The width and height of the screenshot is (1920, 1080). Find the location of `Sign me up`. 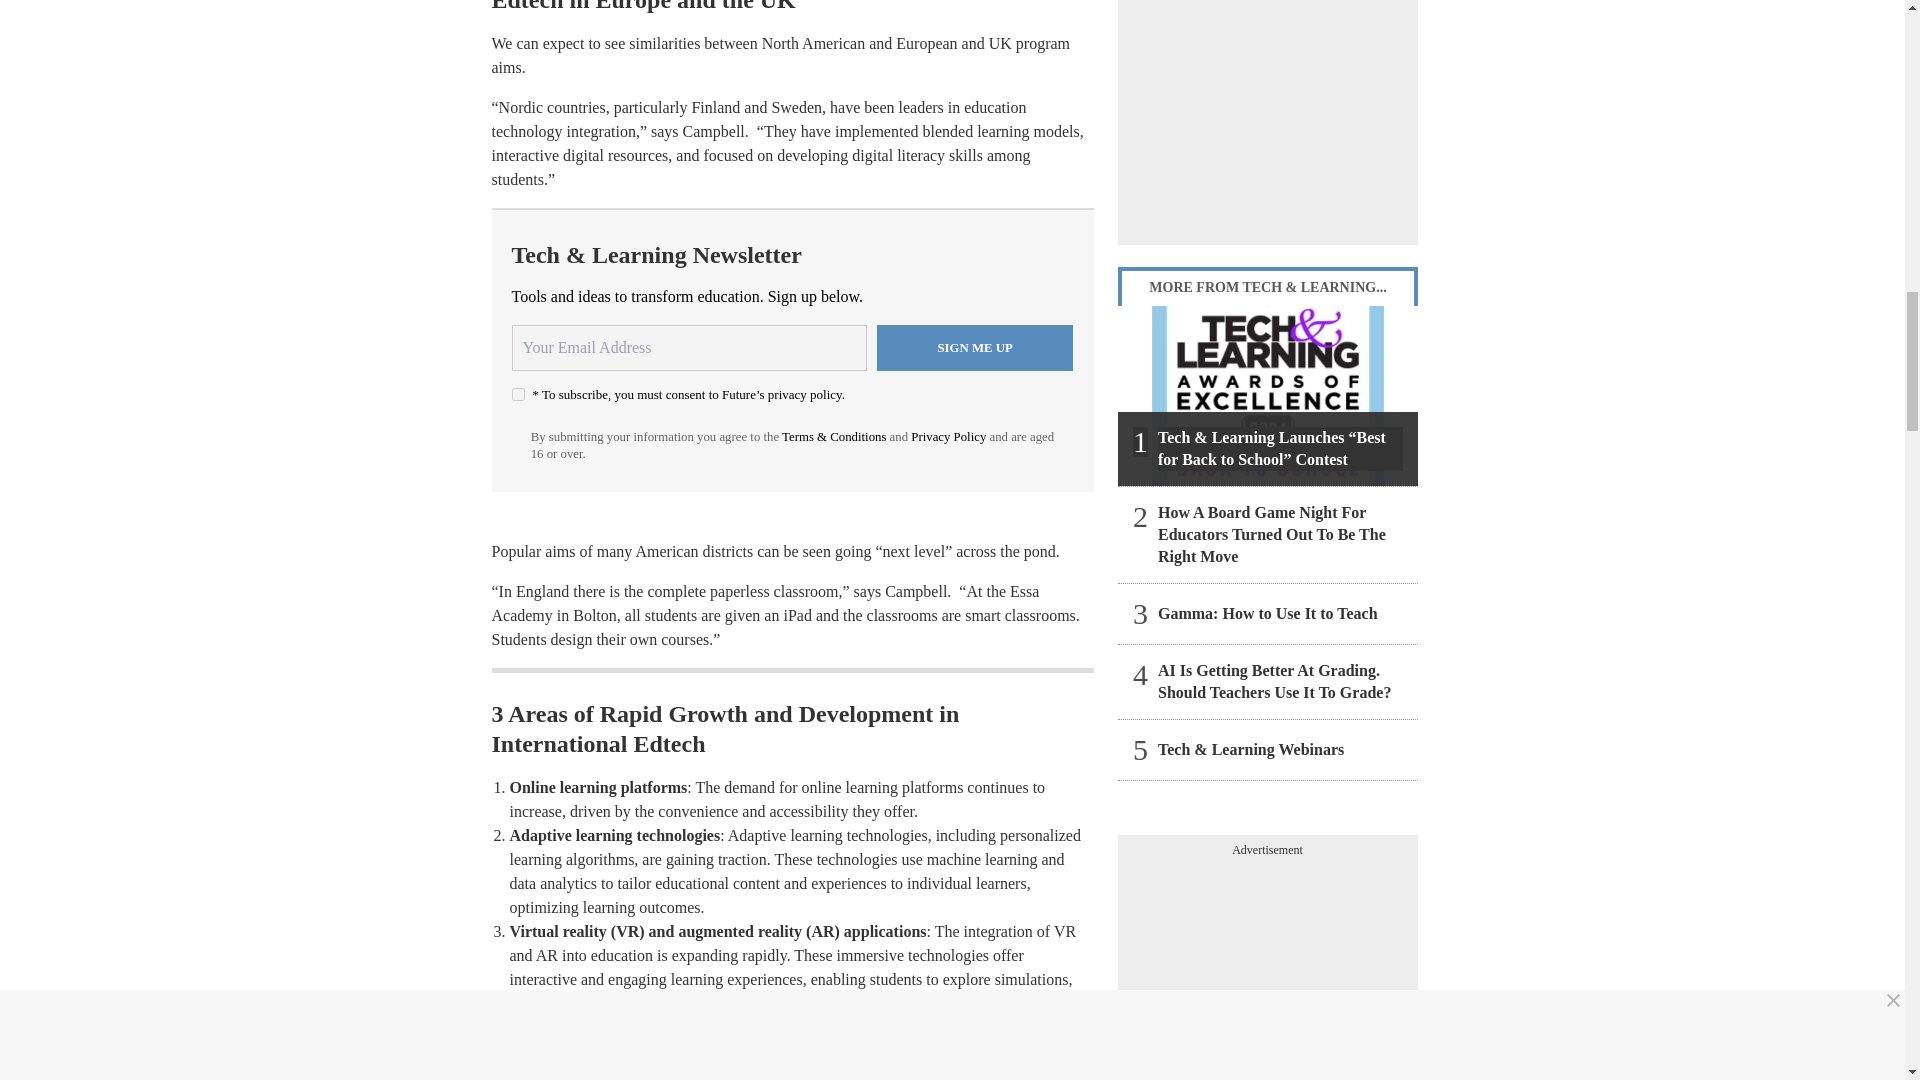

Sign me up is located at coordinates (975, 348).